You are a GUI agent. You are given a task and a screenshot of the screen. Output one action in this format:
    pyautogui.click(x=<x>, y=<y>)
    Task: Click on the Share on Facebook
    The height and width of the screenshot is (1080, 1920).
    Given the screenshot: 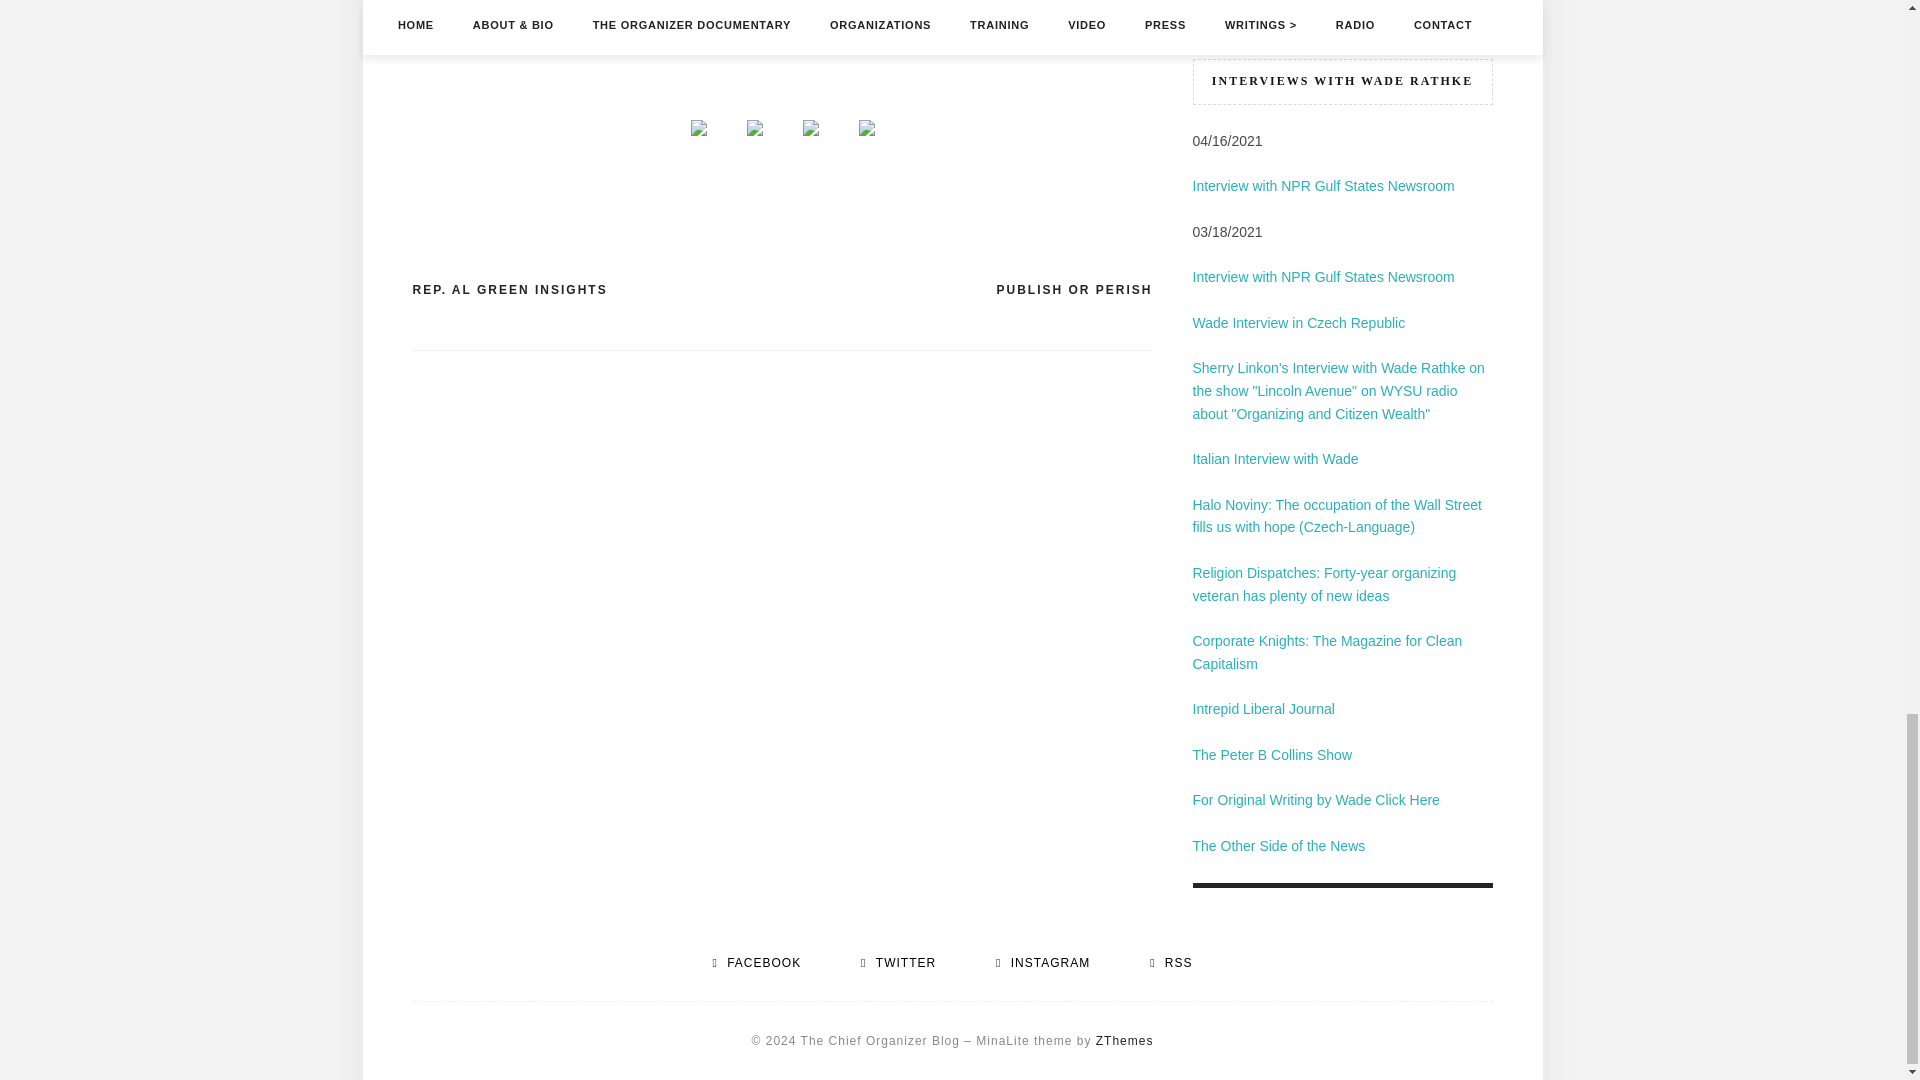 What is the action you would take?
    pyautogui.click(x=697, y=144)
    